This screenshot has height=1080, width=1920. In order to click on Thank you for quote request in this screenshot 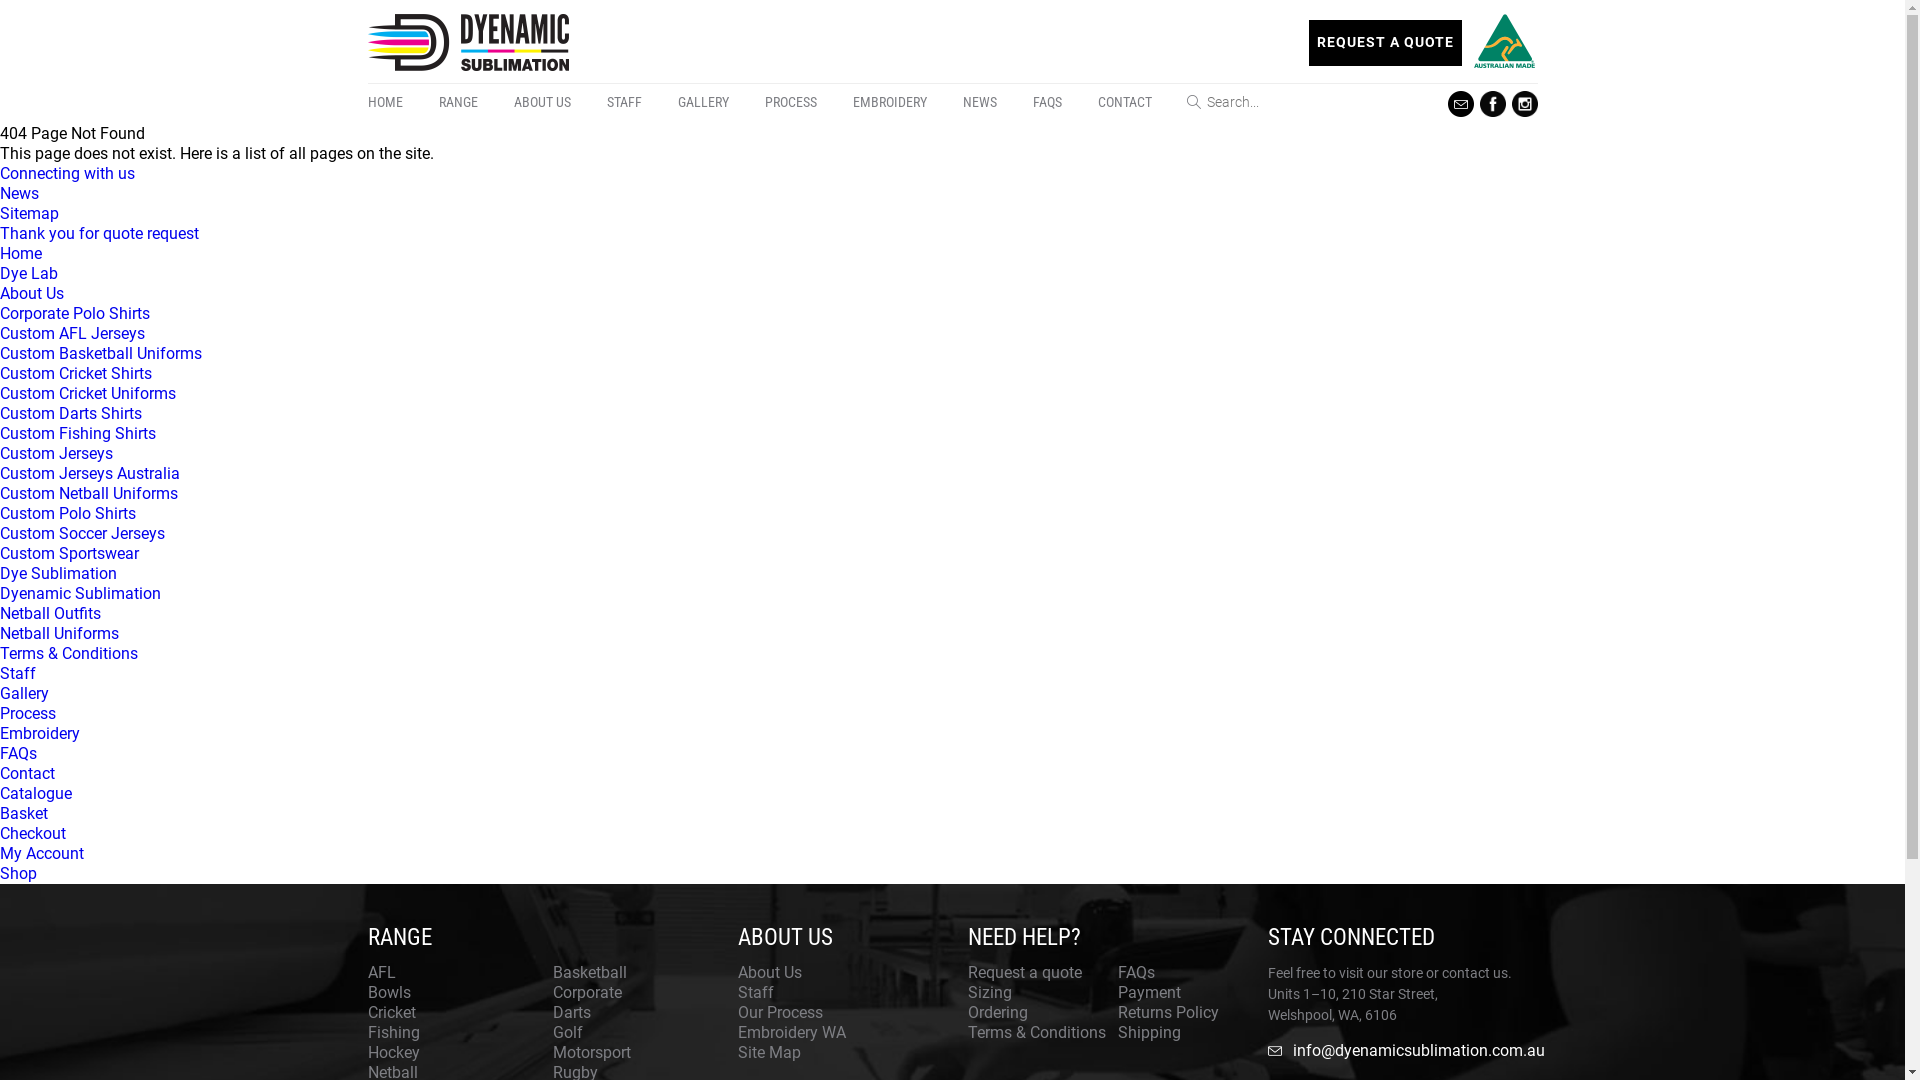, I will do `click(100, 234)`.